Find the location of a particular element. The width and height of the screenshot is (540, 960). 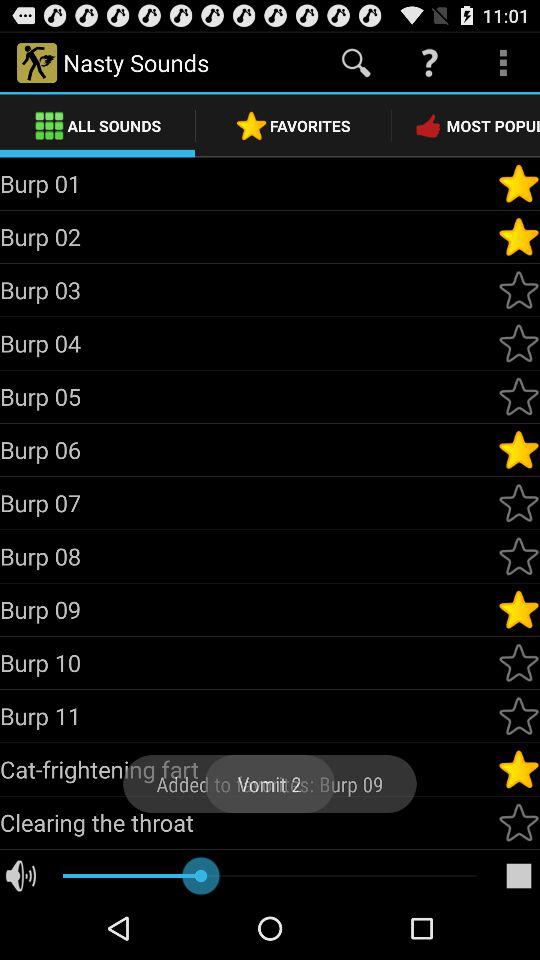

toggle favorite is located at coordinates (519, 769).